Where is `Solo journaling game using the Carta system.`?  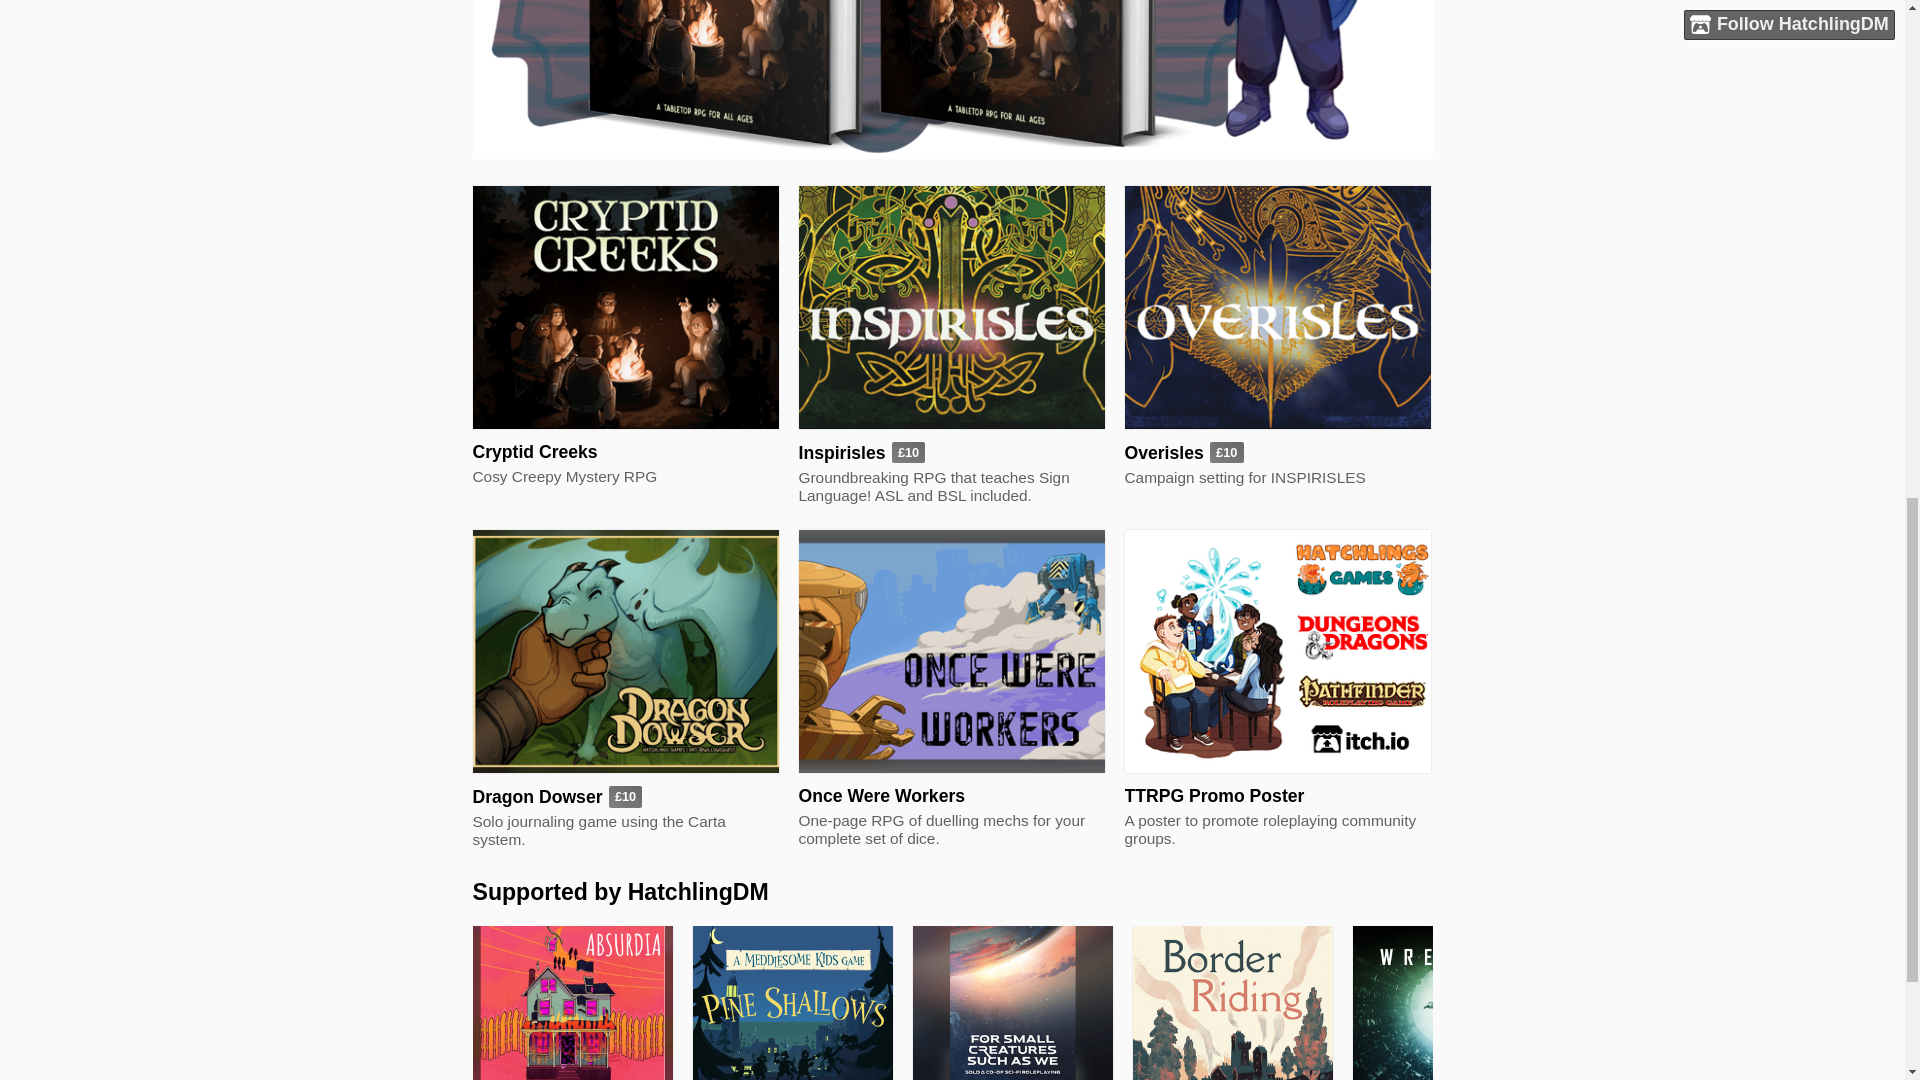 Solo journaling game using the Carta system. is located at coordinates (624, 830).